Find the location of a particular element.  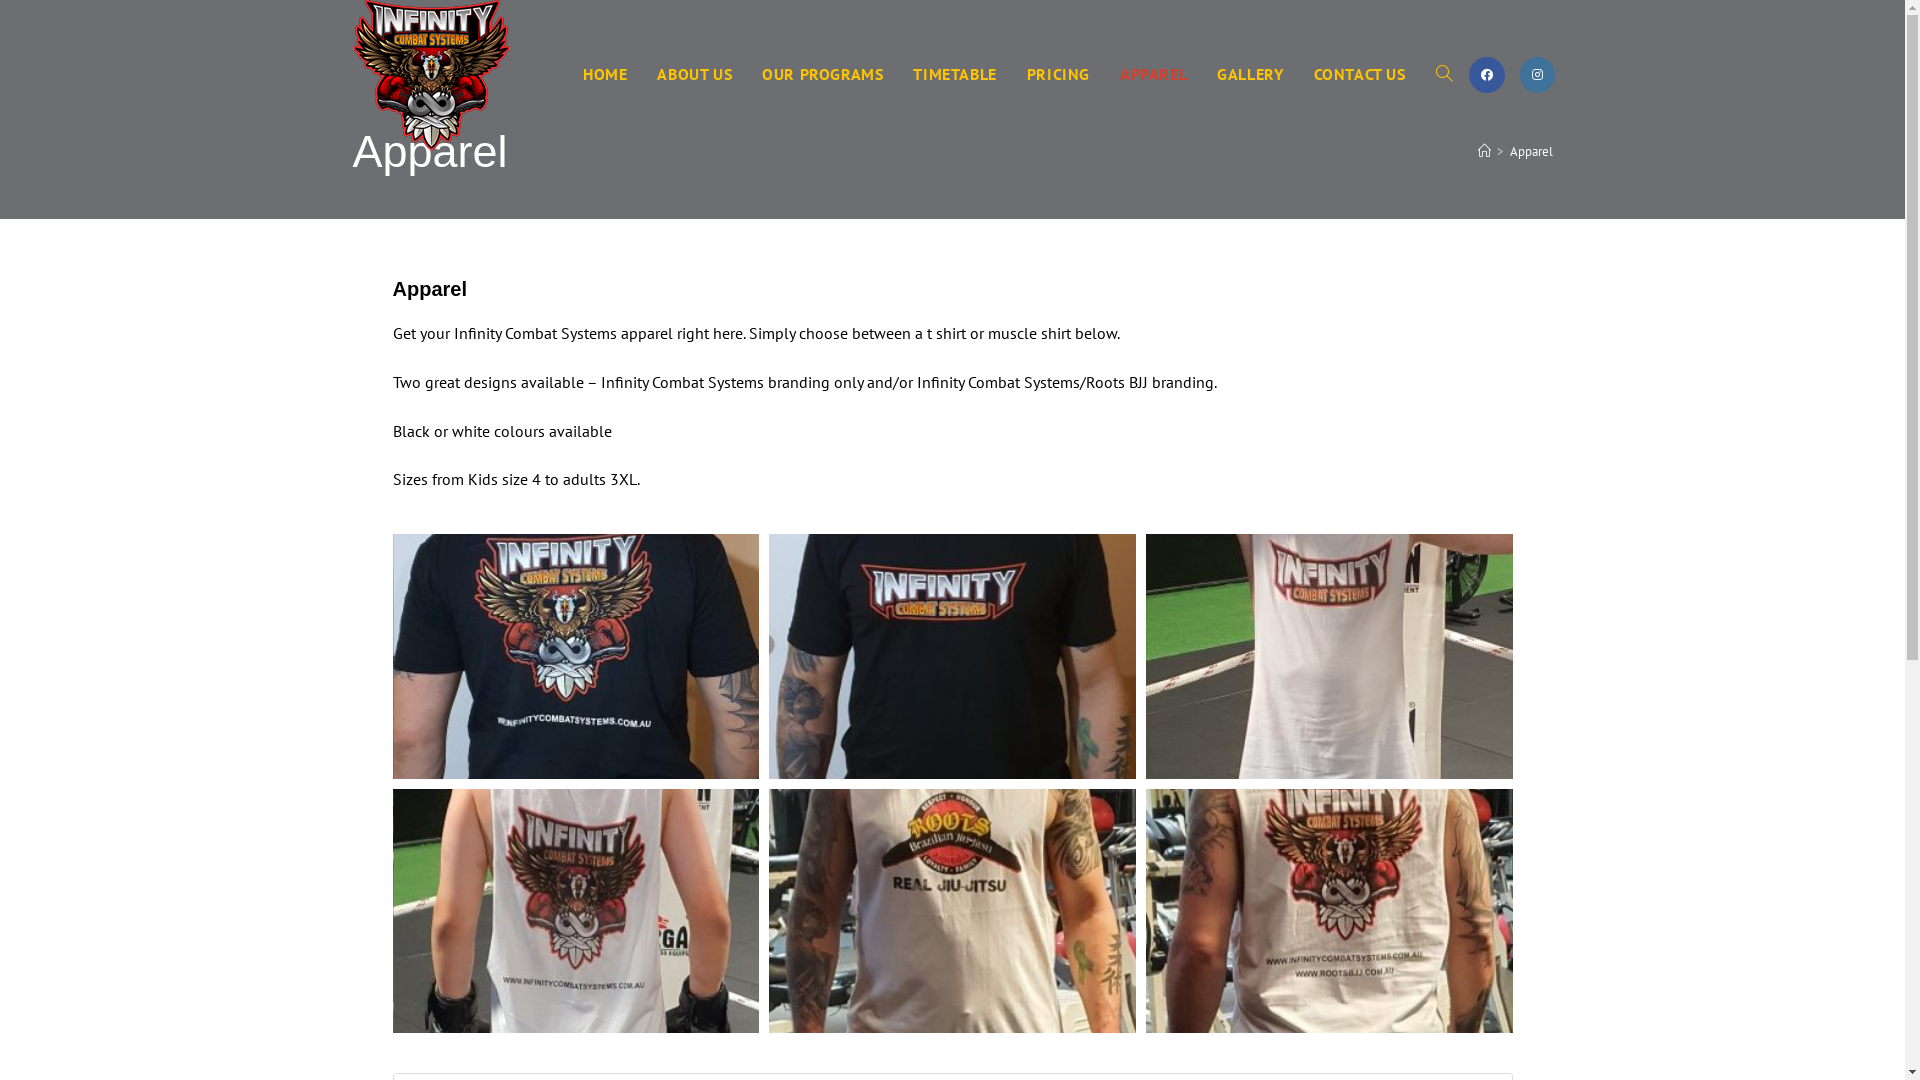

GALLERY is located at coordinates (1250, 74).